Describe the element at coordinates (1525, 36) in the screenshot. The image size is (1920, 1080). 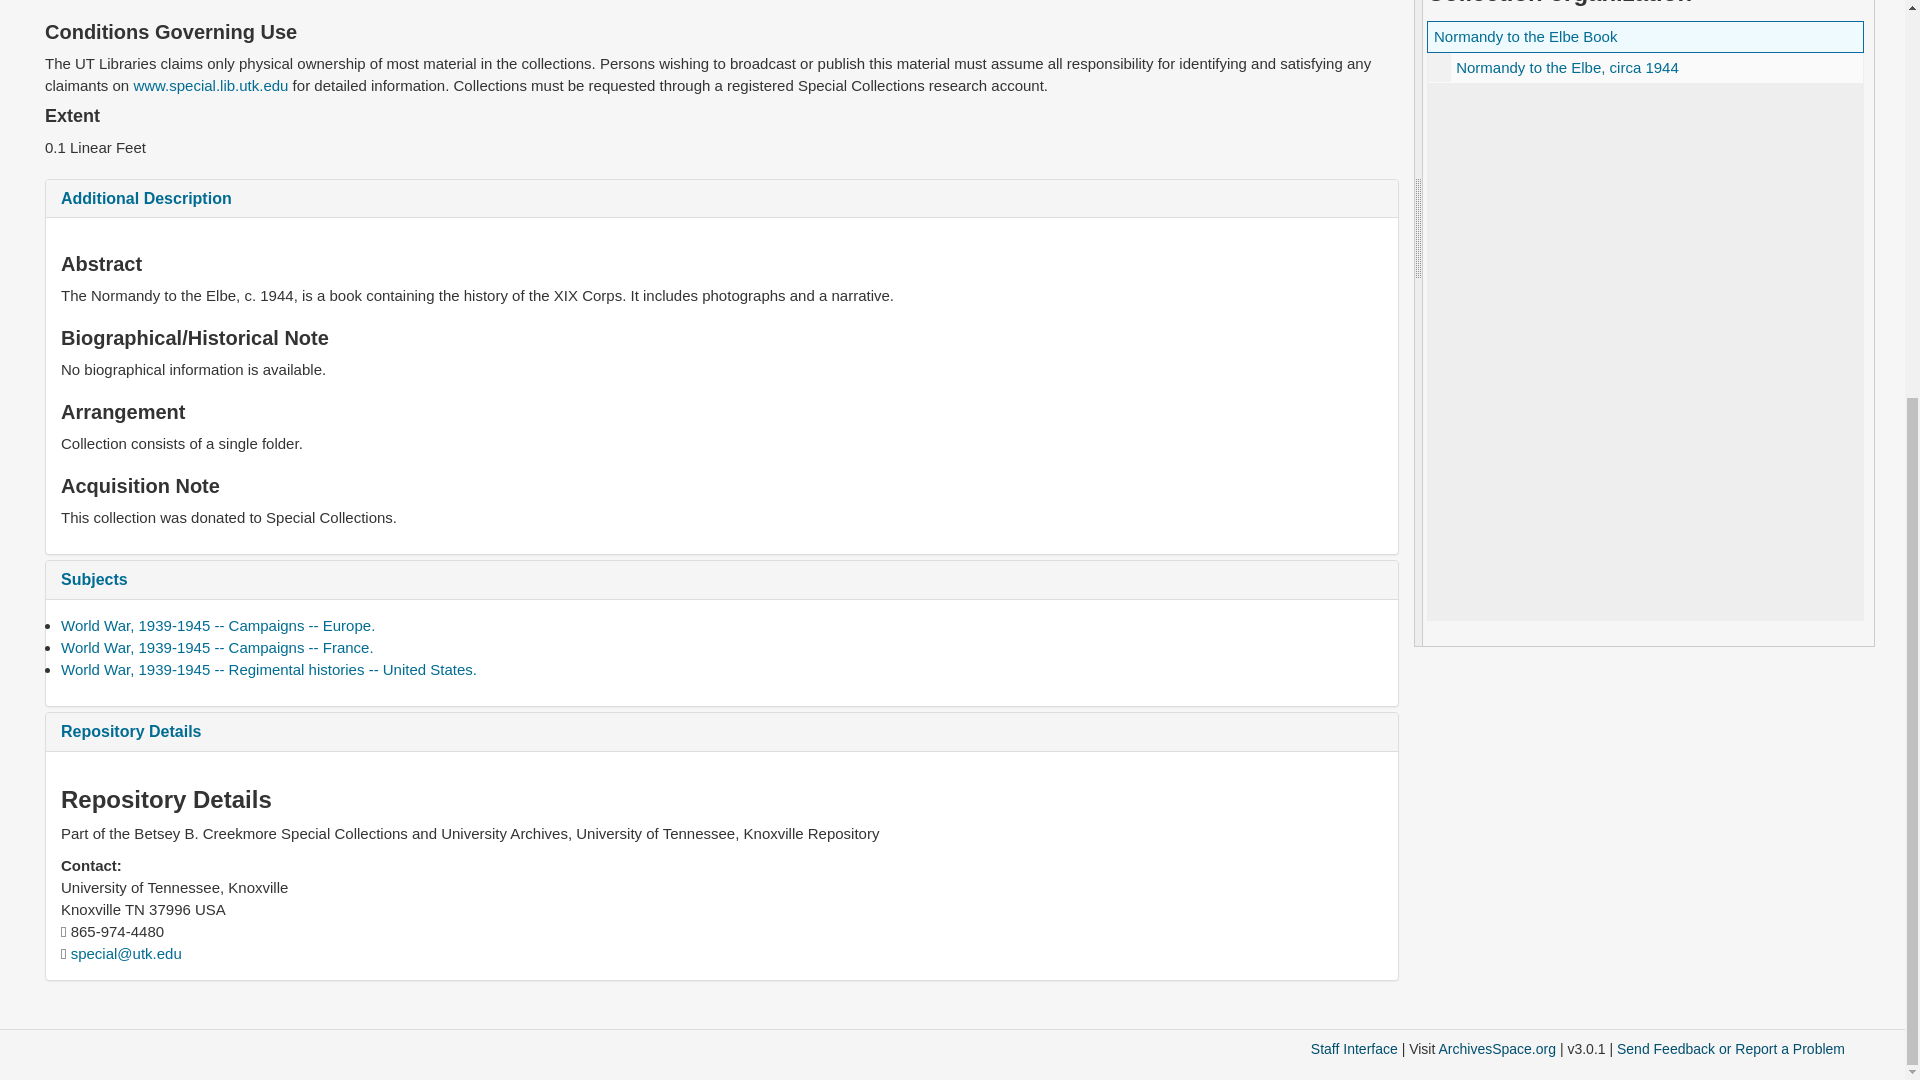
I see `Normandy to the Elbe Book` at that location.